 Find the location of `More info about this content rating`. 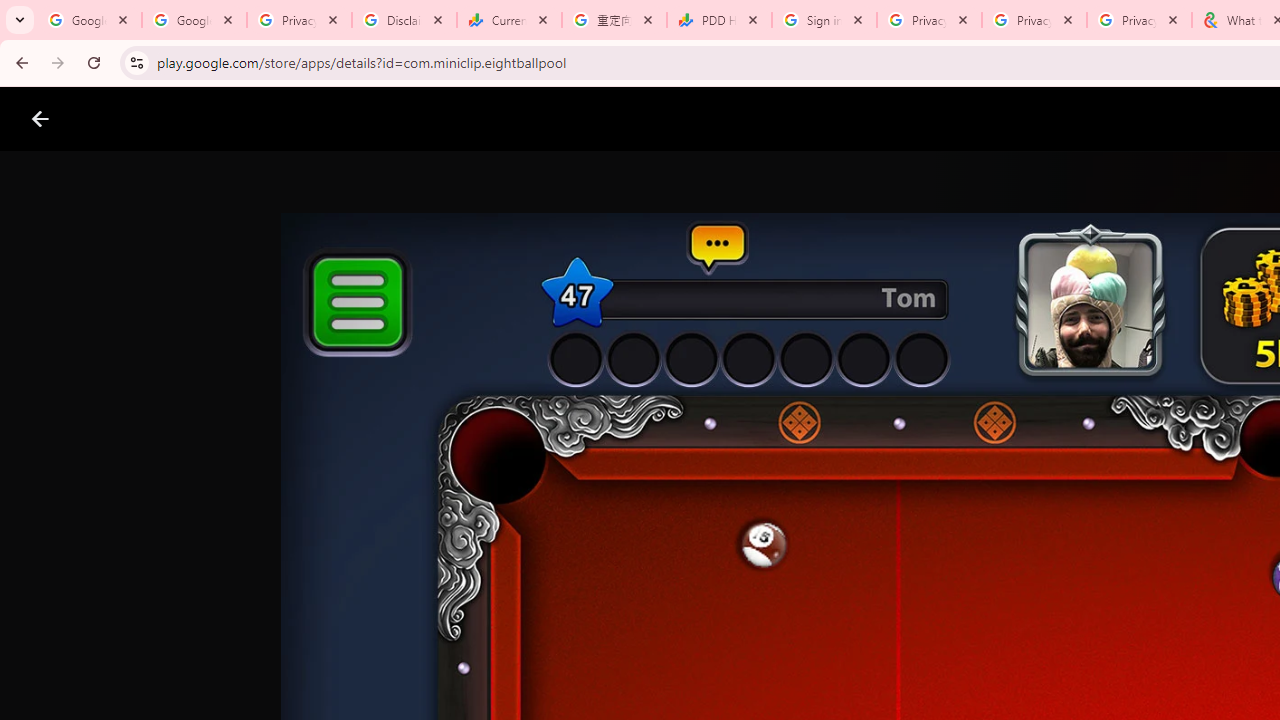

More info about this content rating is located at coordinates (1014, 678).